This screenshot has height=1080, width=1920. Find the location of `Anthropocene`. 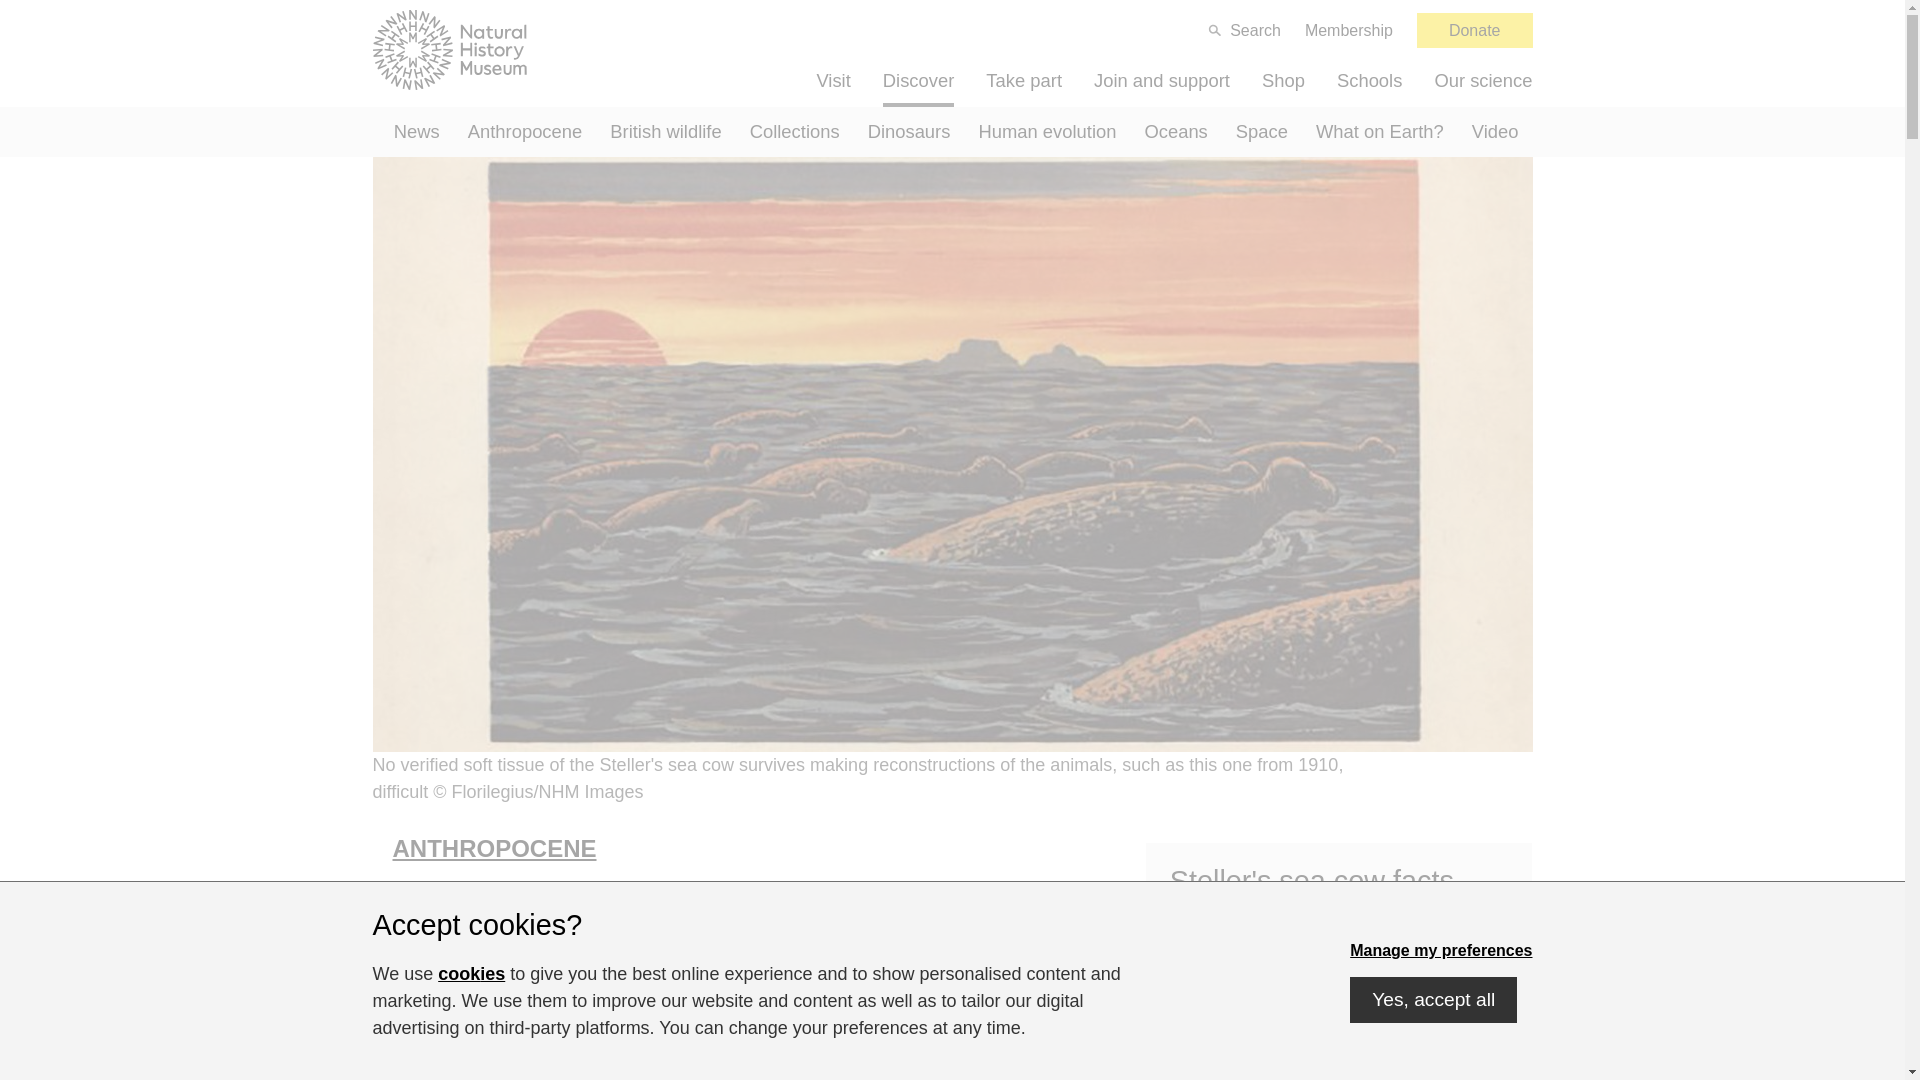

Anthropocene is located at coordinates (525, 131).